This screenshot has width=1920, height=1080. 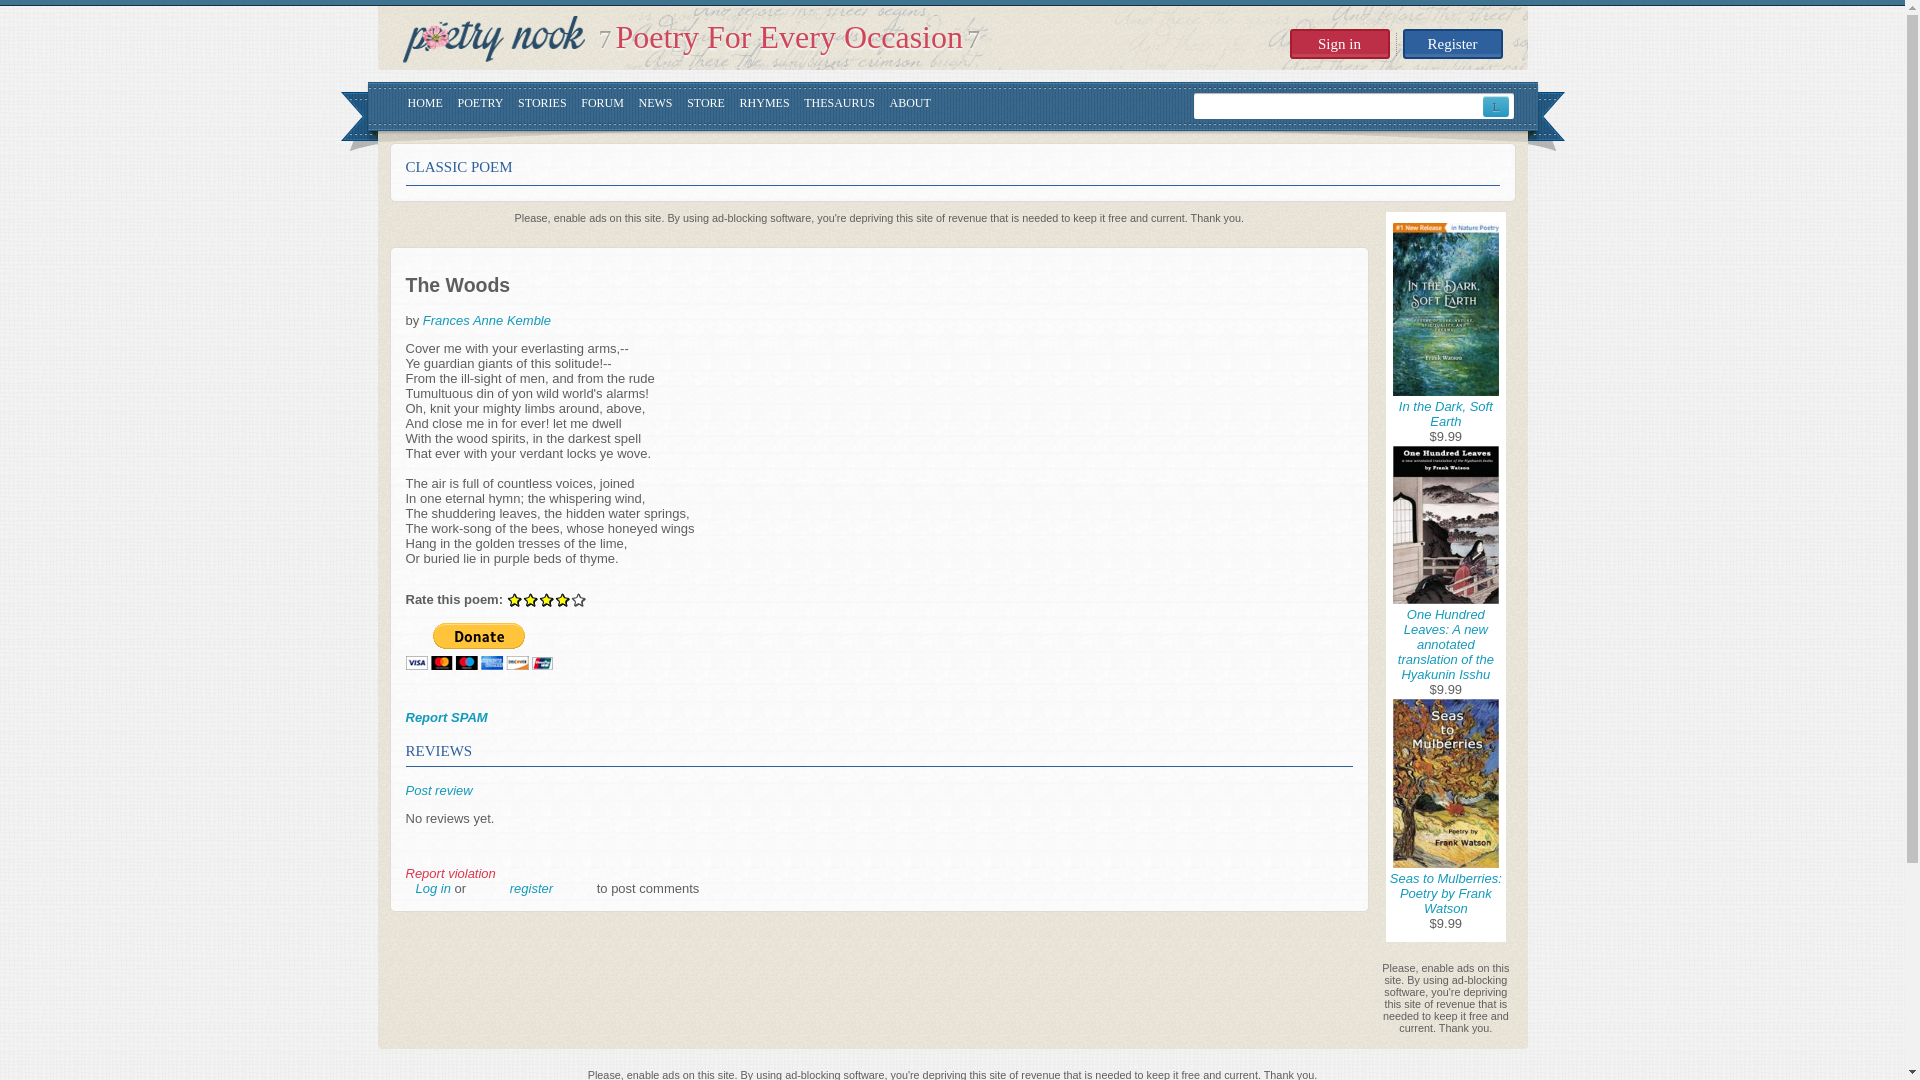 What do you see at coordinates (1446, 892) in the screenshot?
I see `Seas to Mulberries: Poetry by Frank Watson` at bounding box center [1446, 892].